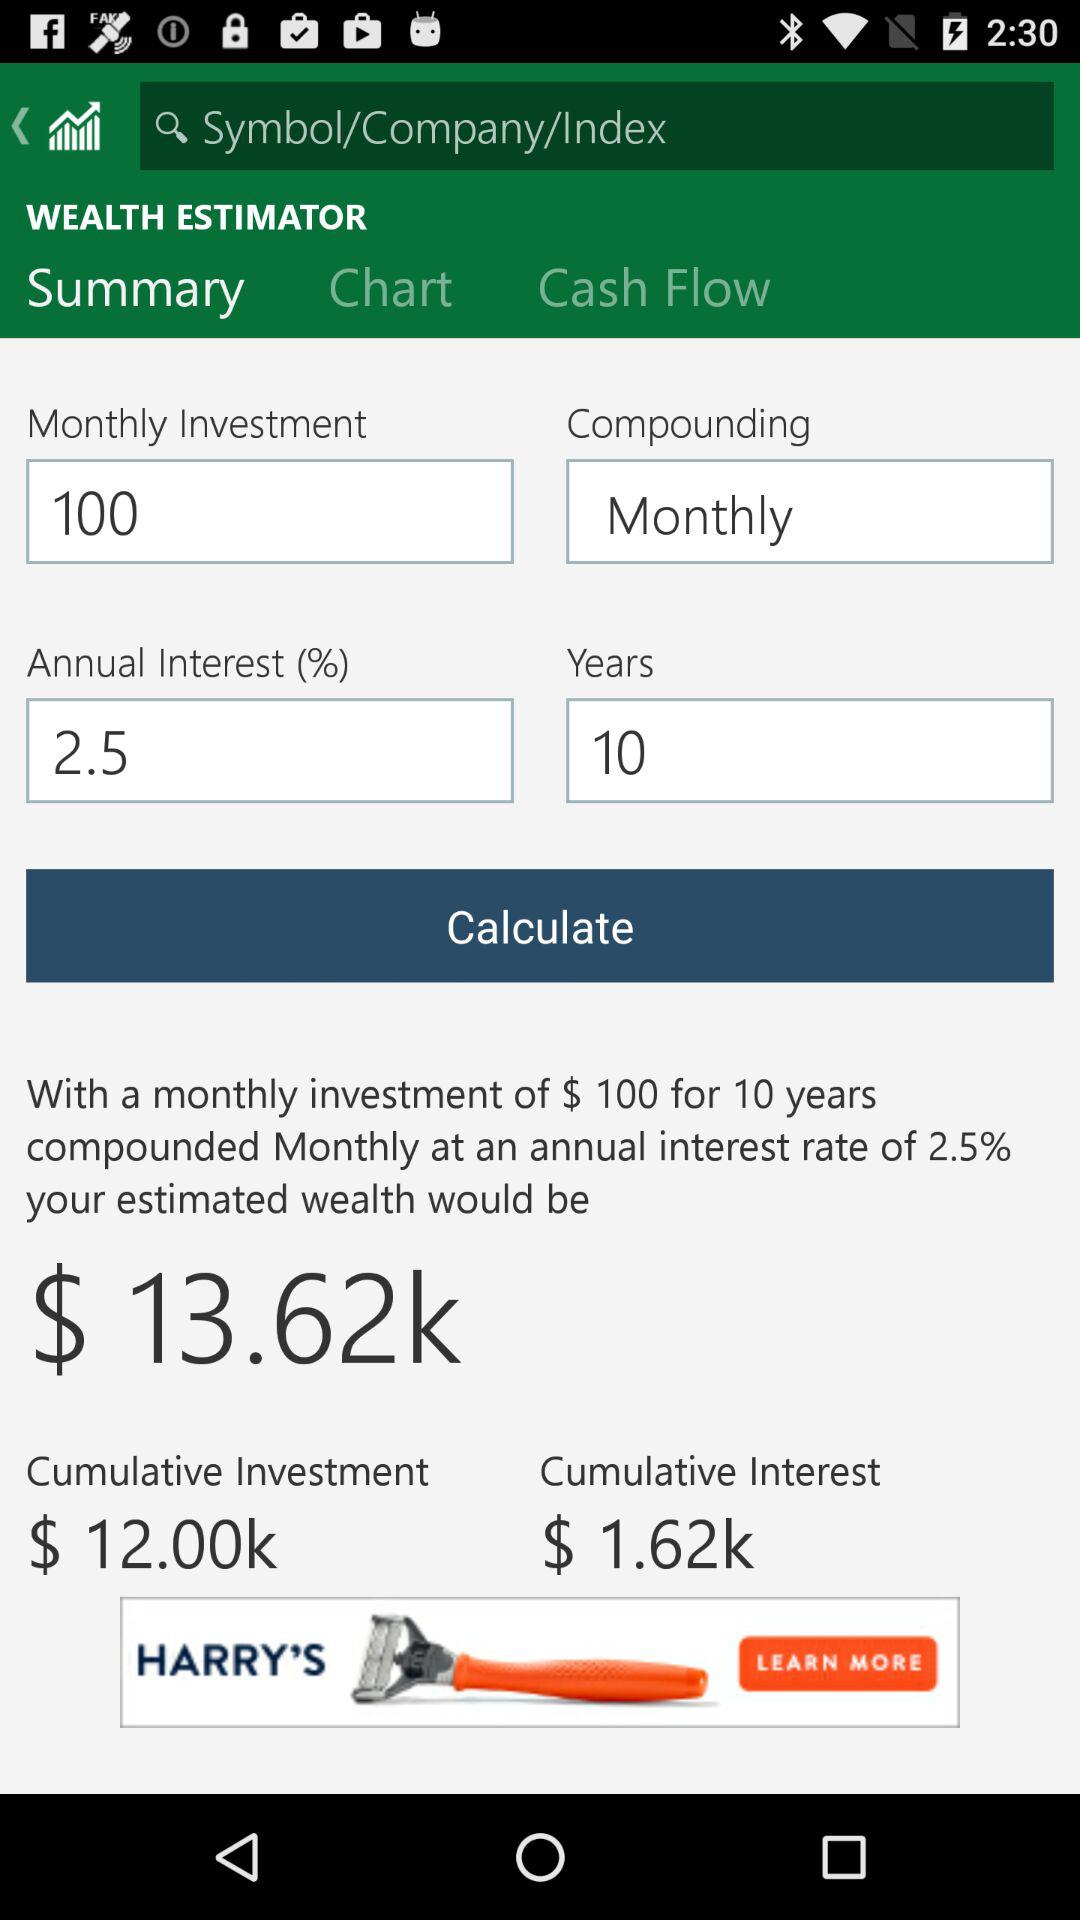 This screenshot has height=1920, width=1080. What do you see at coordinates (670, 291) in the screenshot?
I see `choose the item below the wealth estimator icon` at bounding box center [670, 291].